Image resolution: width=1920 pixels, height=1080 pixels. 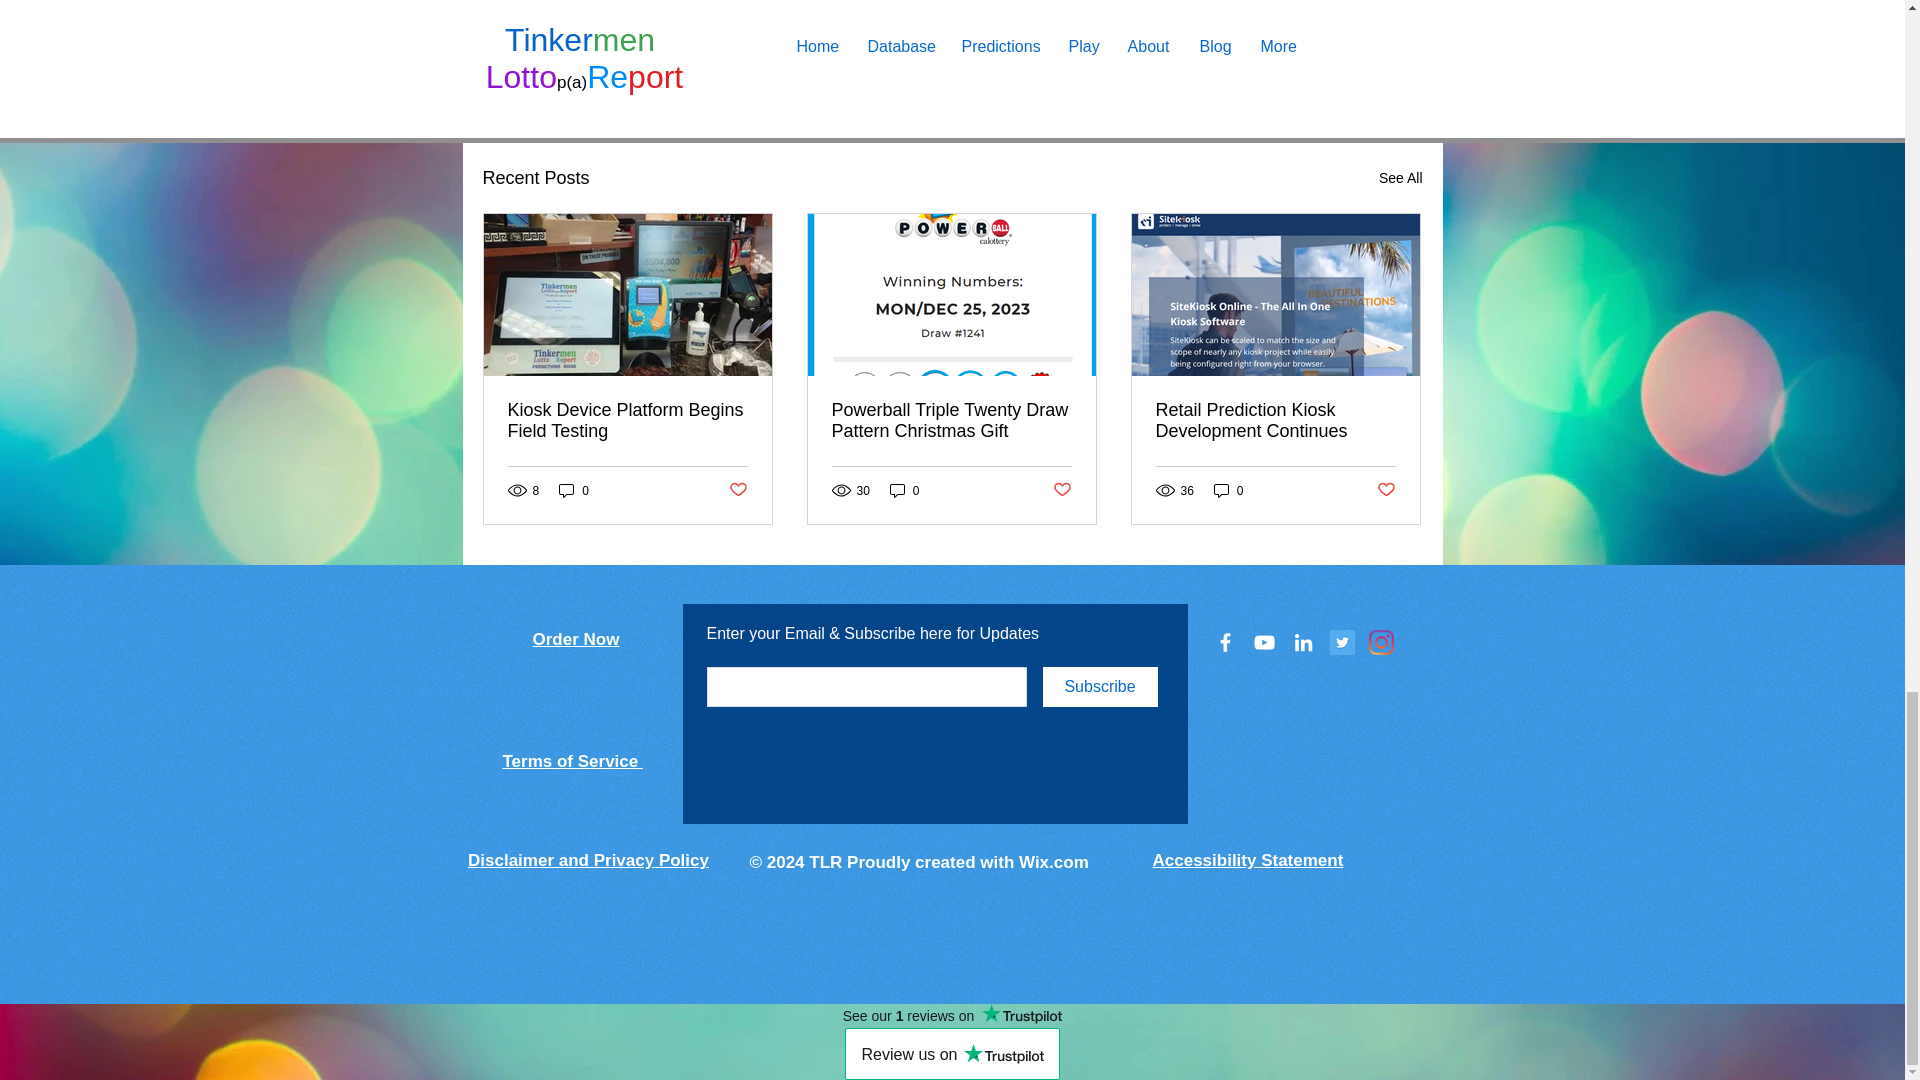 What do you see at coordinates (628, 420) in the screenshot?
I see `Kiosk Device Platform Begins Field Testing` at bounding box center [628, 420].